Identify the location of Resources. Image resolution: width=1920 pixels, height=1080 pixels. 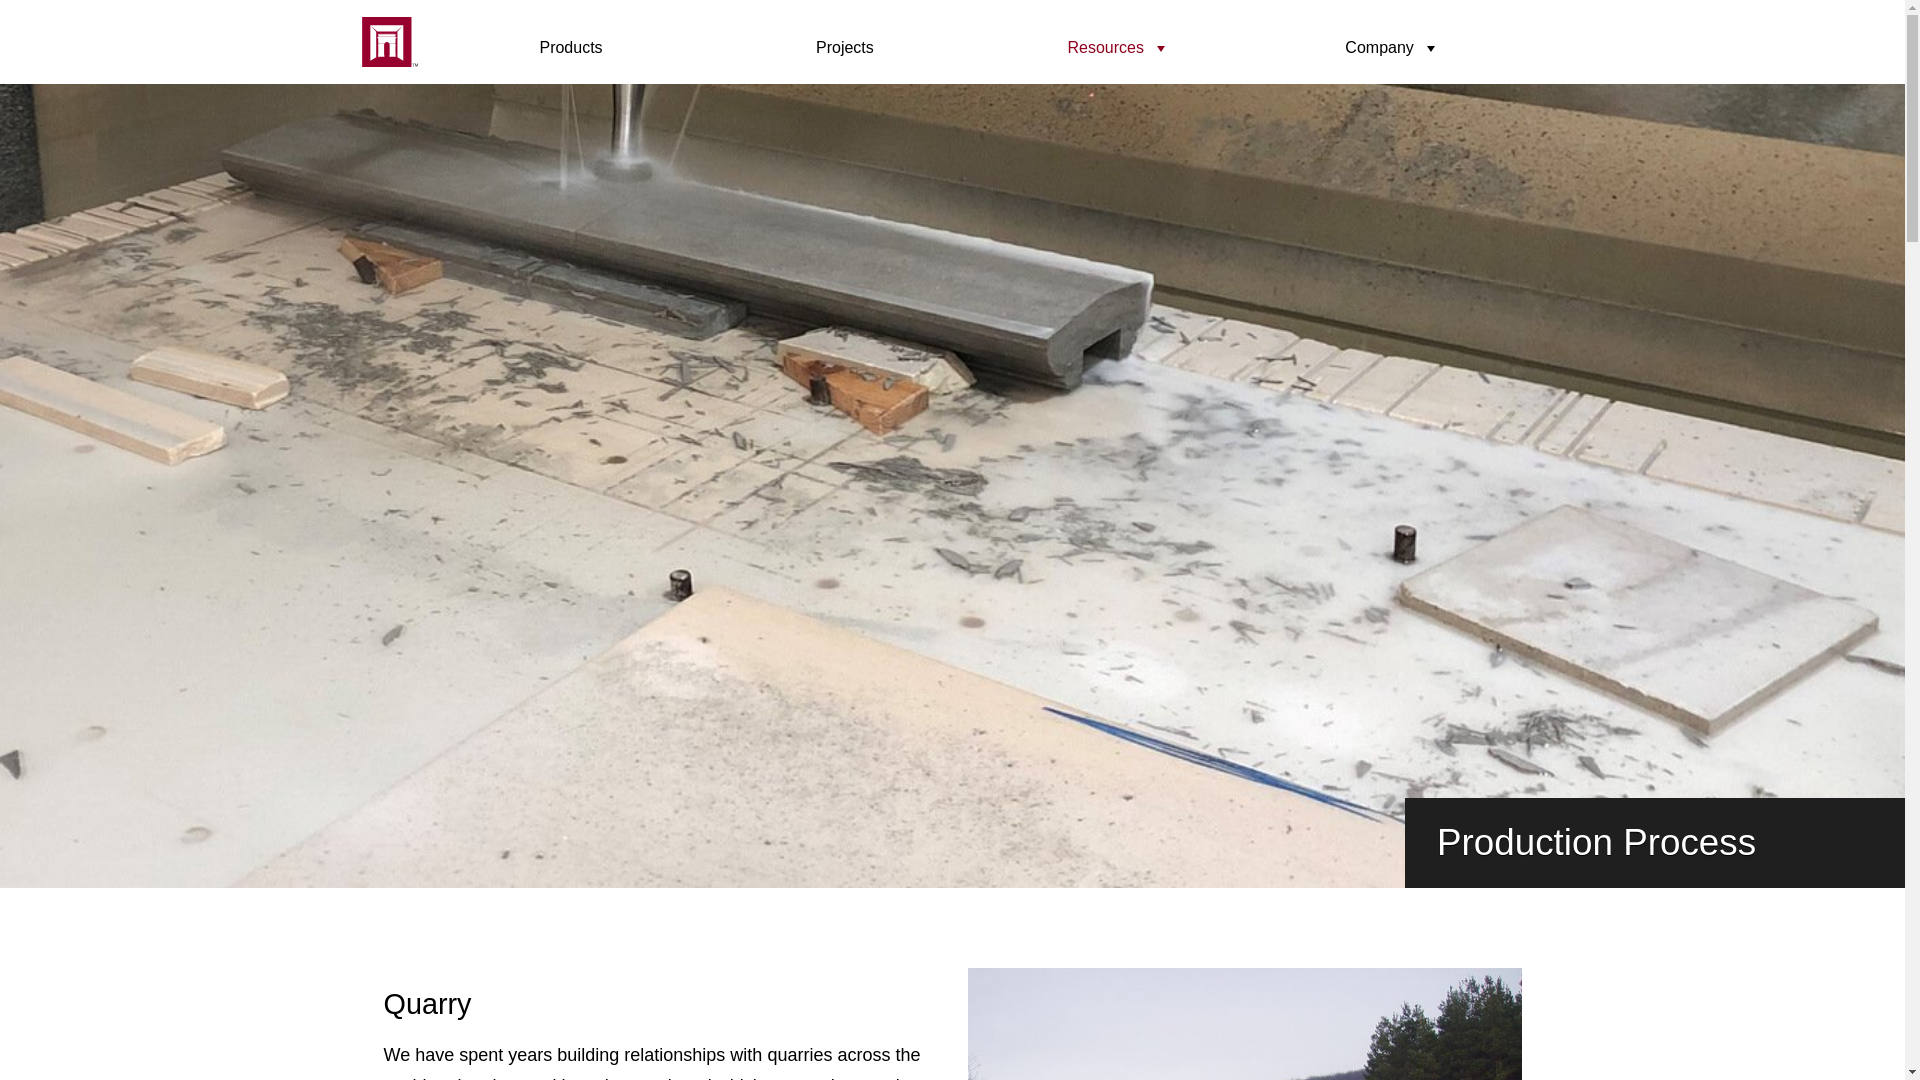
(1118, 48).